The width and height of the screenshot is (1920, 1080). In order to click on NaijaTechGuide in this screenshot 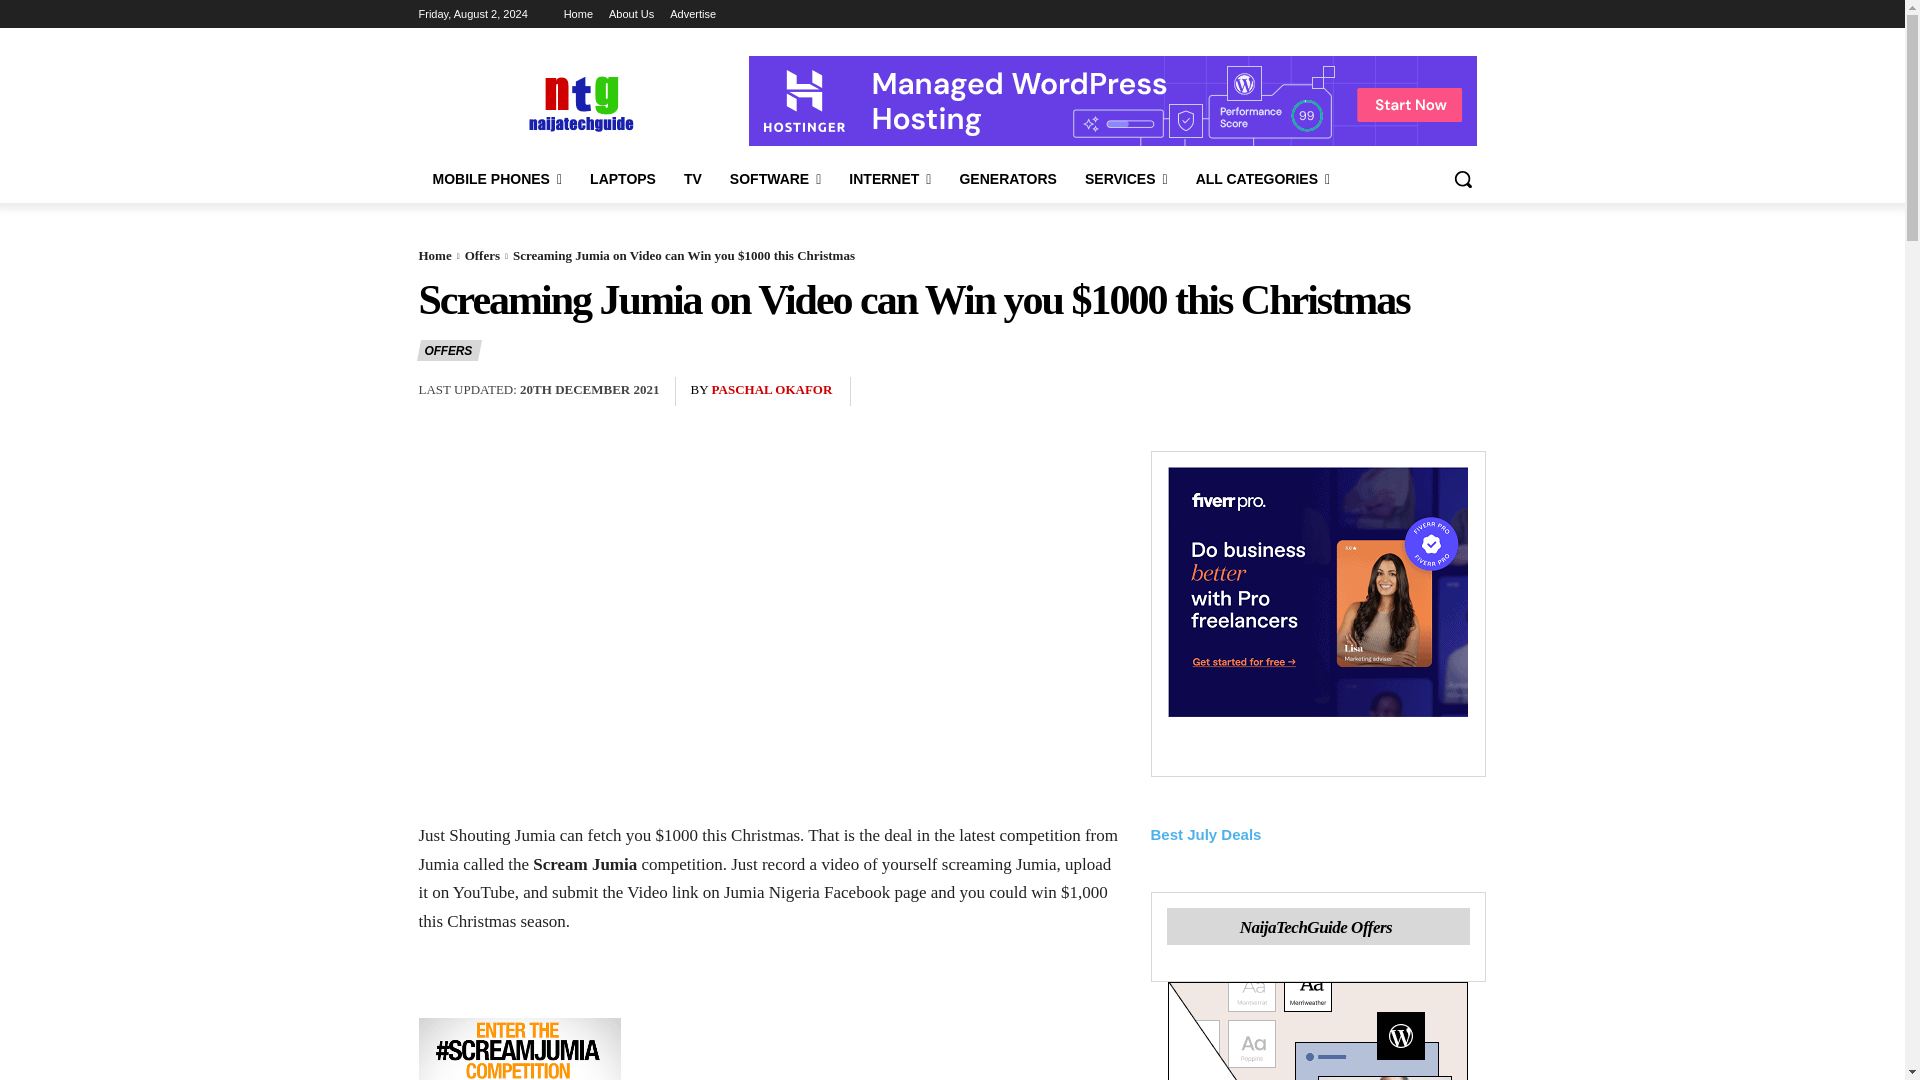, I will do `click(578, 102)`.